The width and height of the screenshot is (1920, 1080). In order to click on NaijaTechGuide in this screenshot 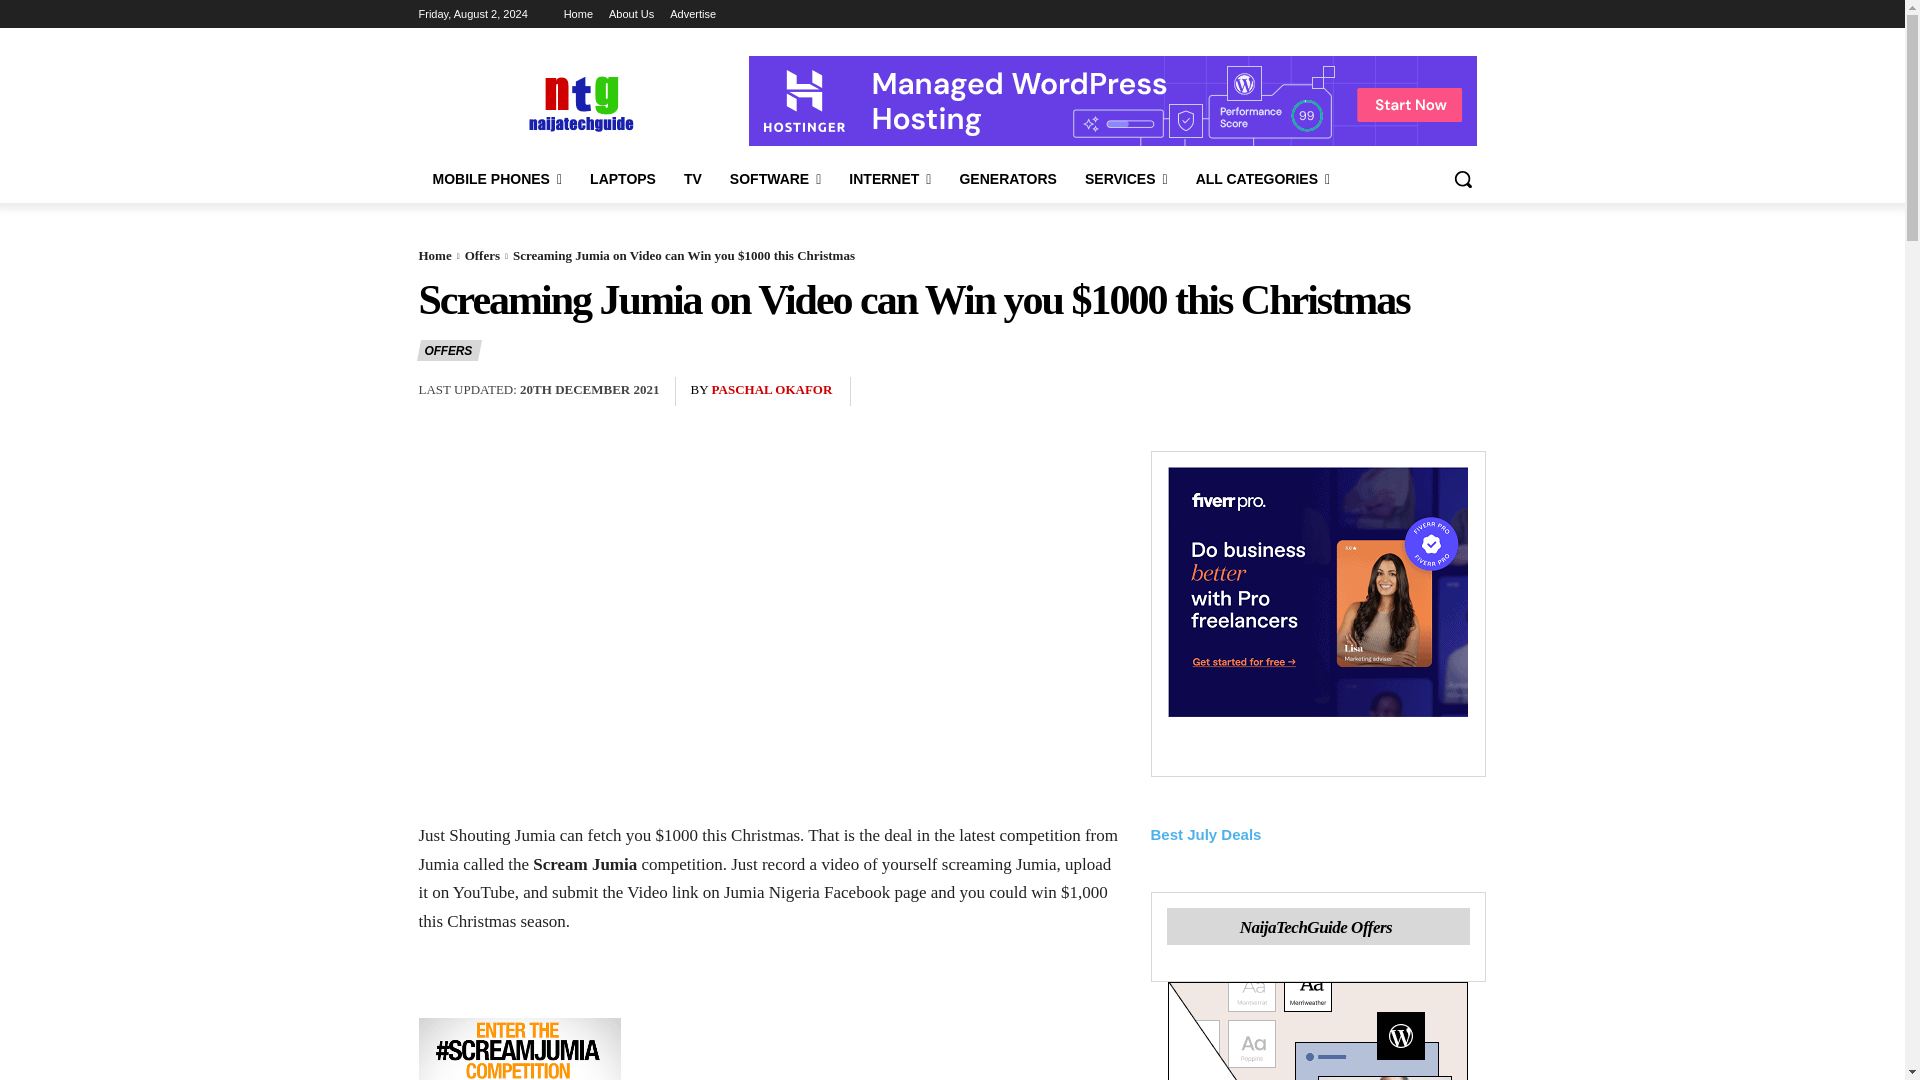, I will do `click(578, 102)`.